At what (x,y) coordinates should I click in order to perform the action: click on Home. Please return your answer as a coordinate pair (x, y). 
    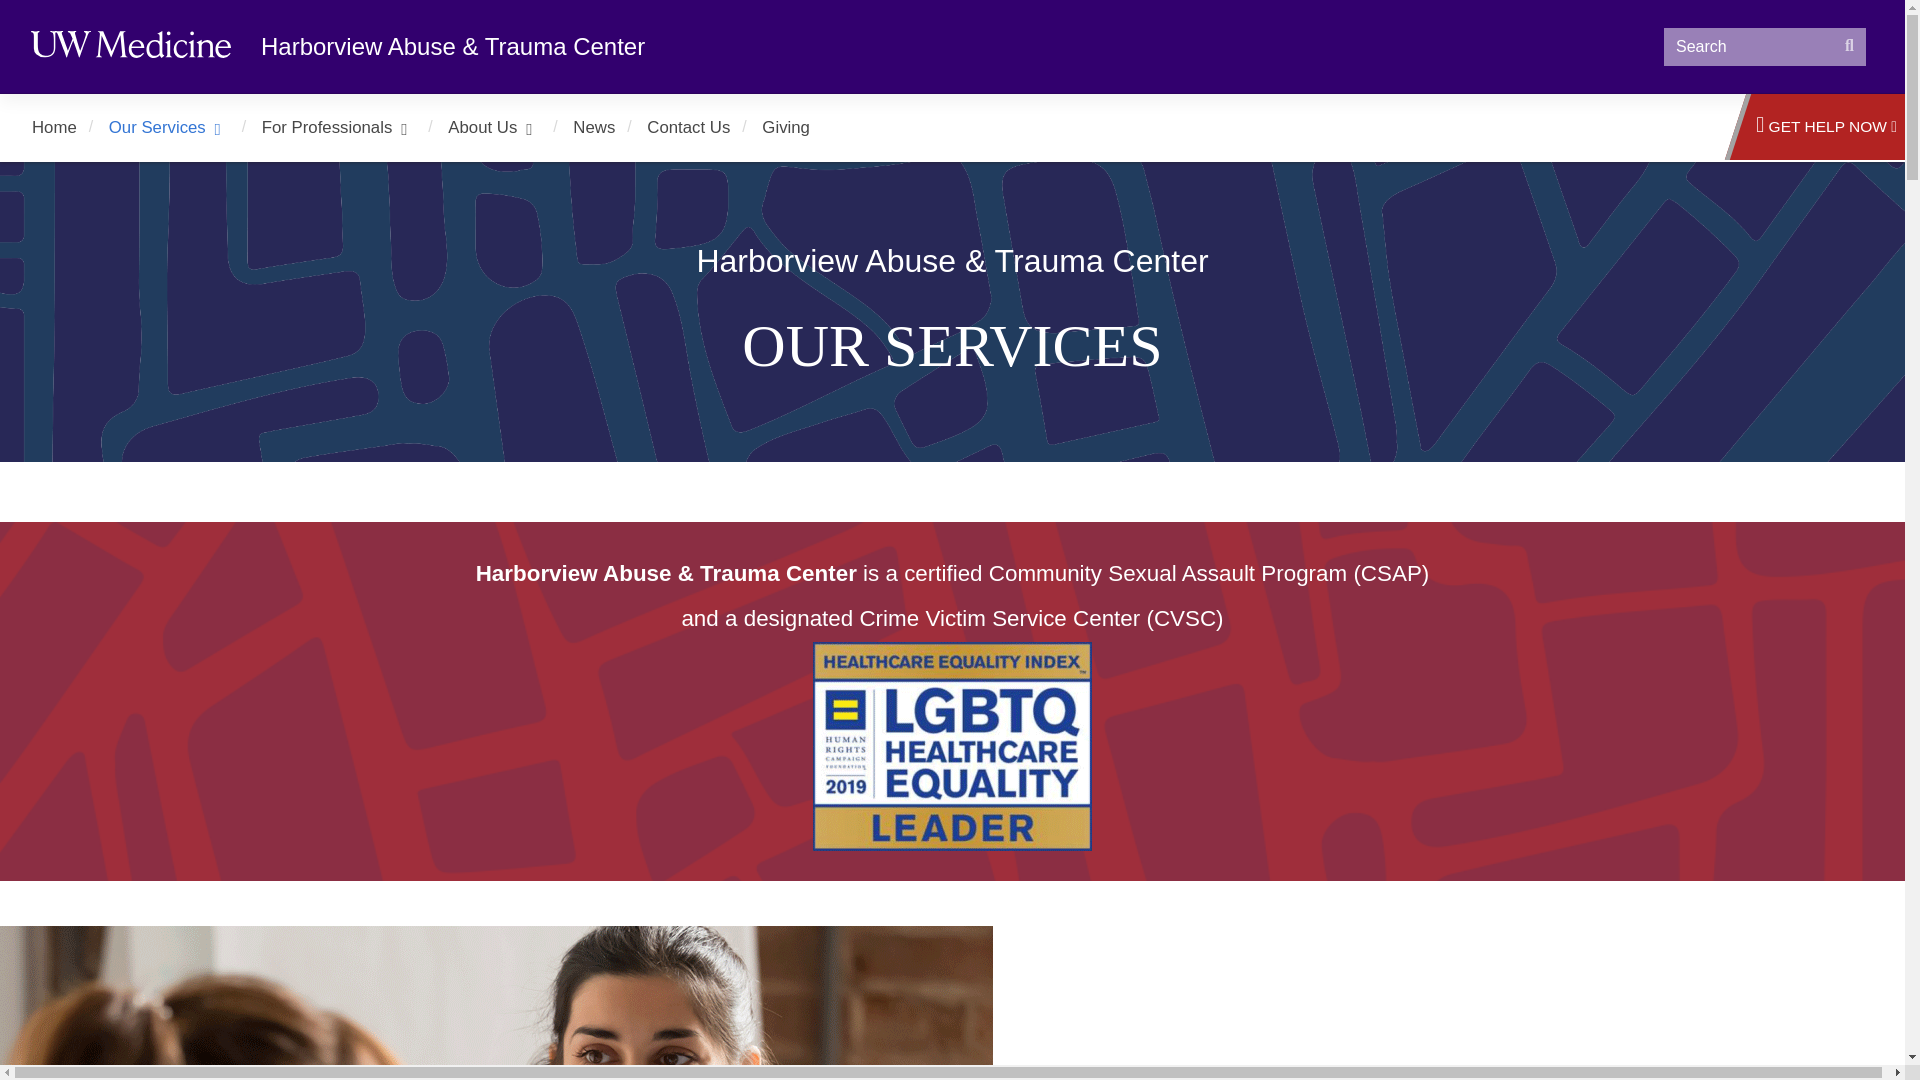
    Looking at the image, I should click on (54, 128).